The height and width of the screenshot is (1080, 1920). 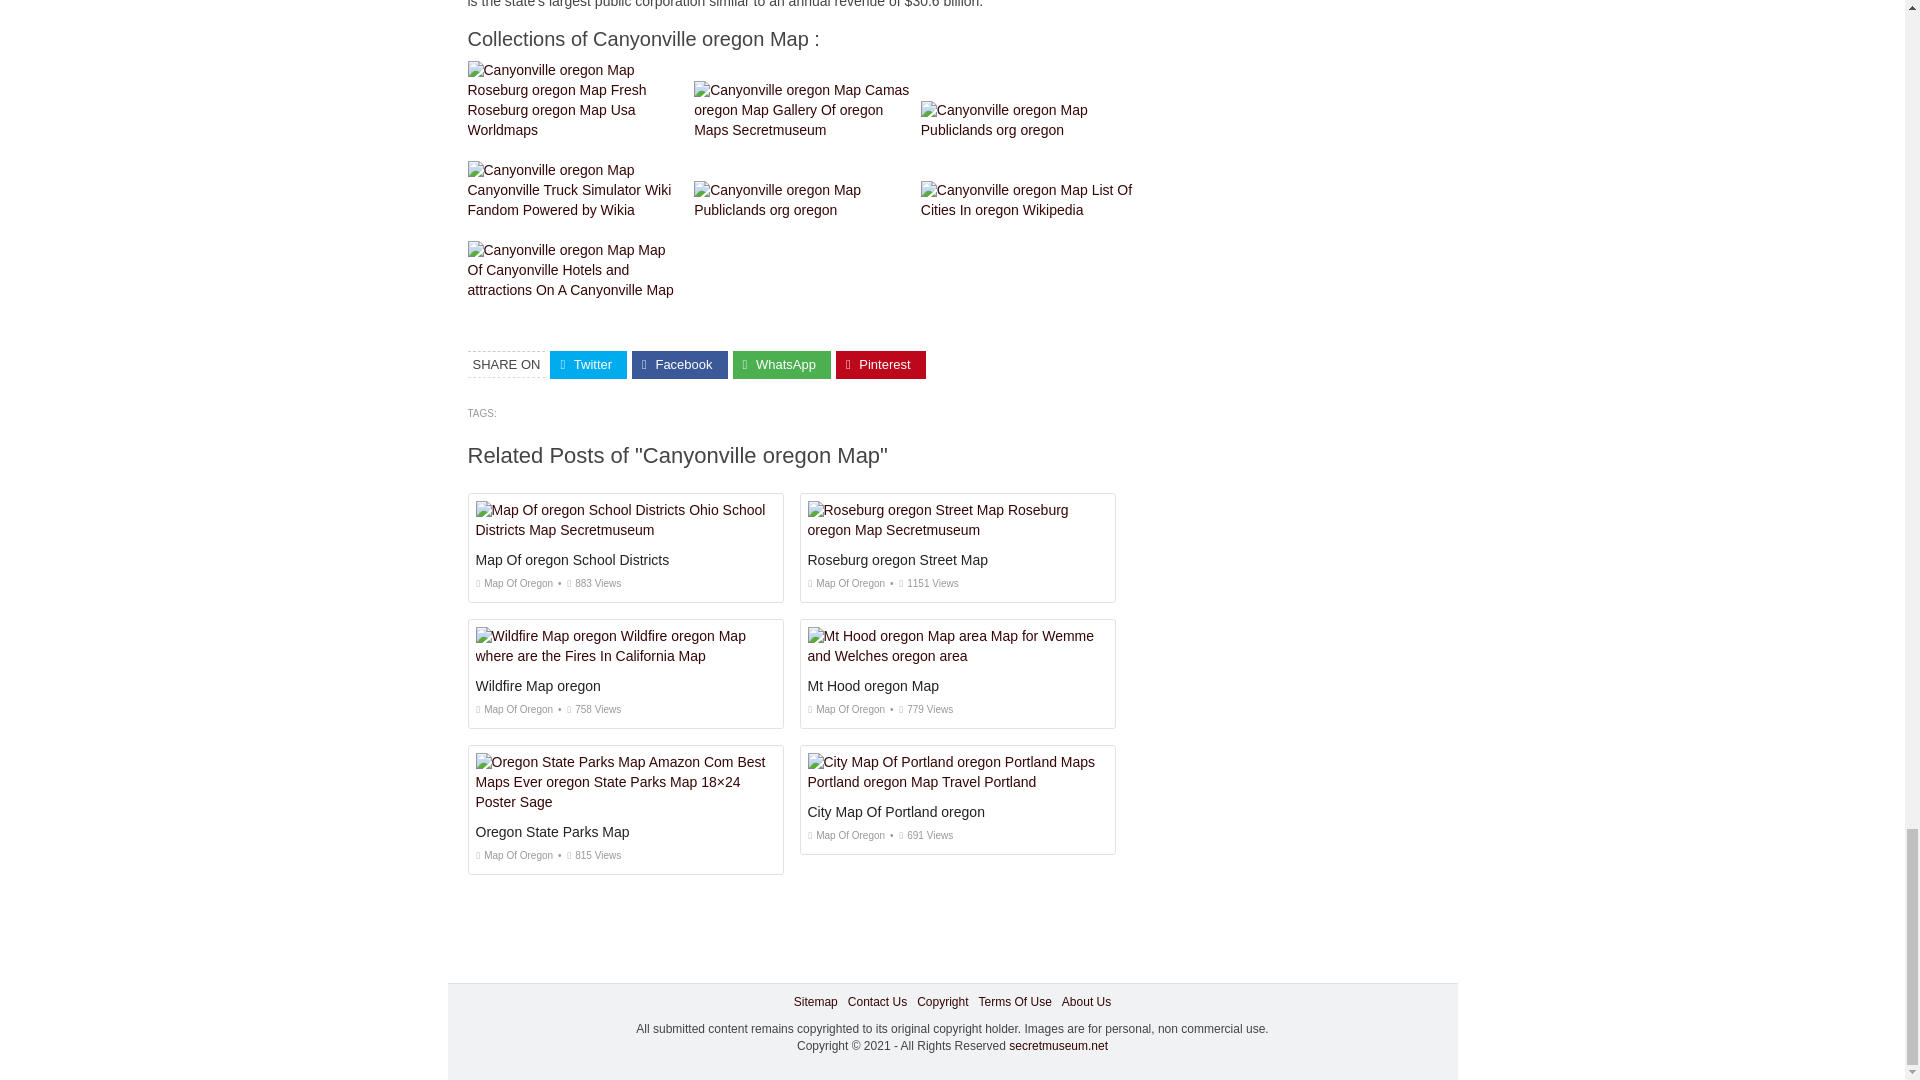 I want to click on Roseburg oregon Street Map, so click(x=898, y=560).